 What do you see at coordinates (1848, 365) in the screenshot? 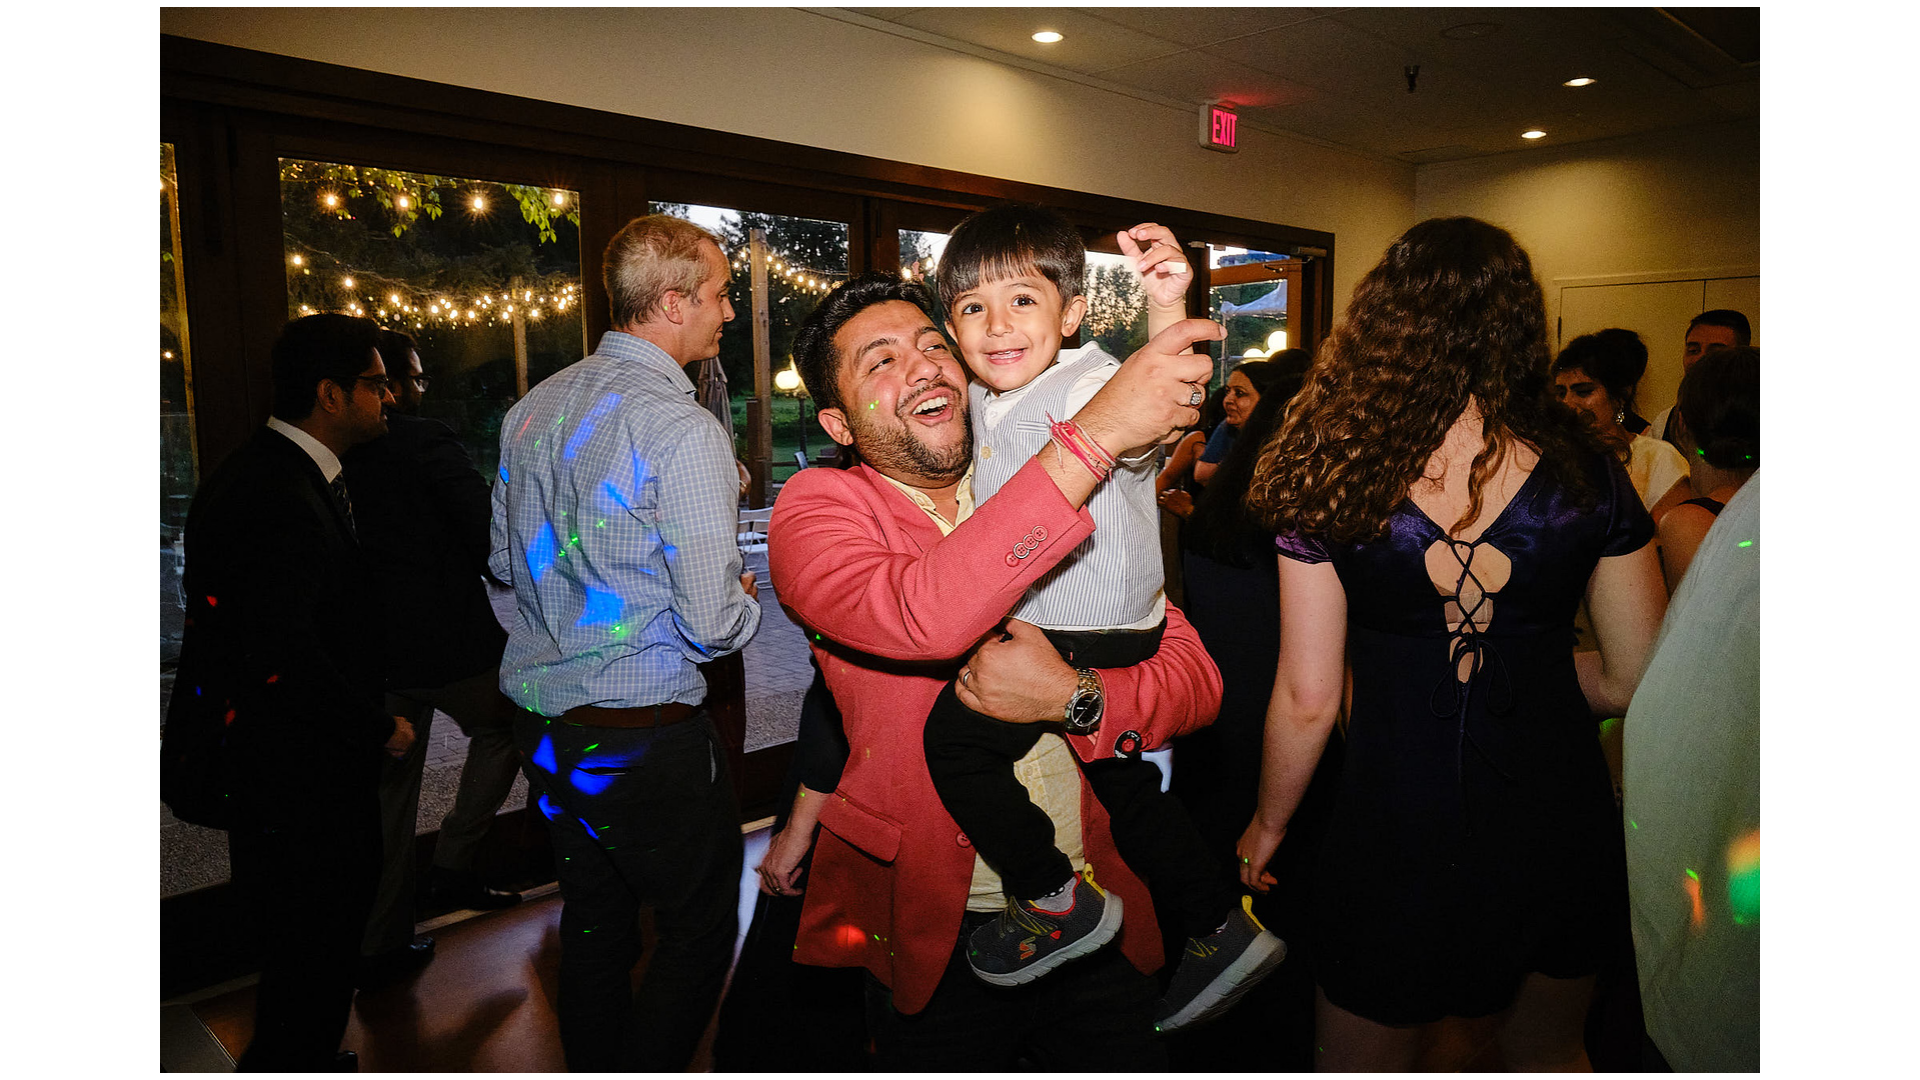
I see `Share Gallery` at bounding box center [1848, 365].